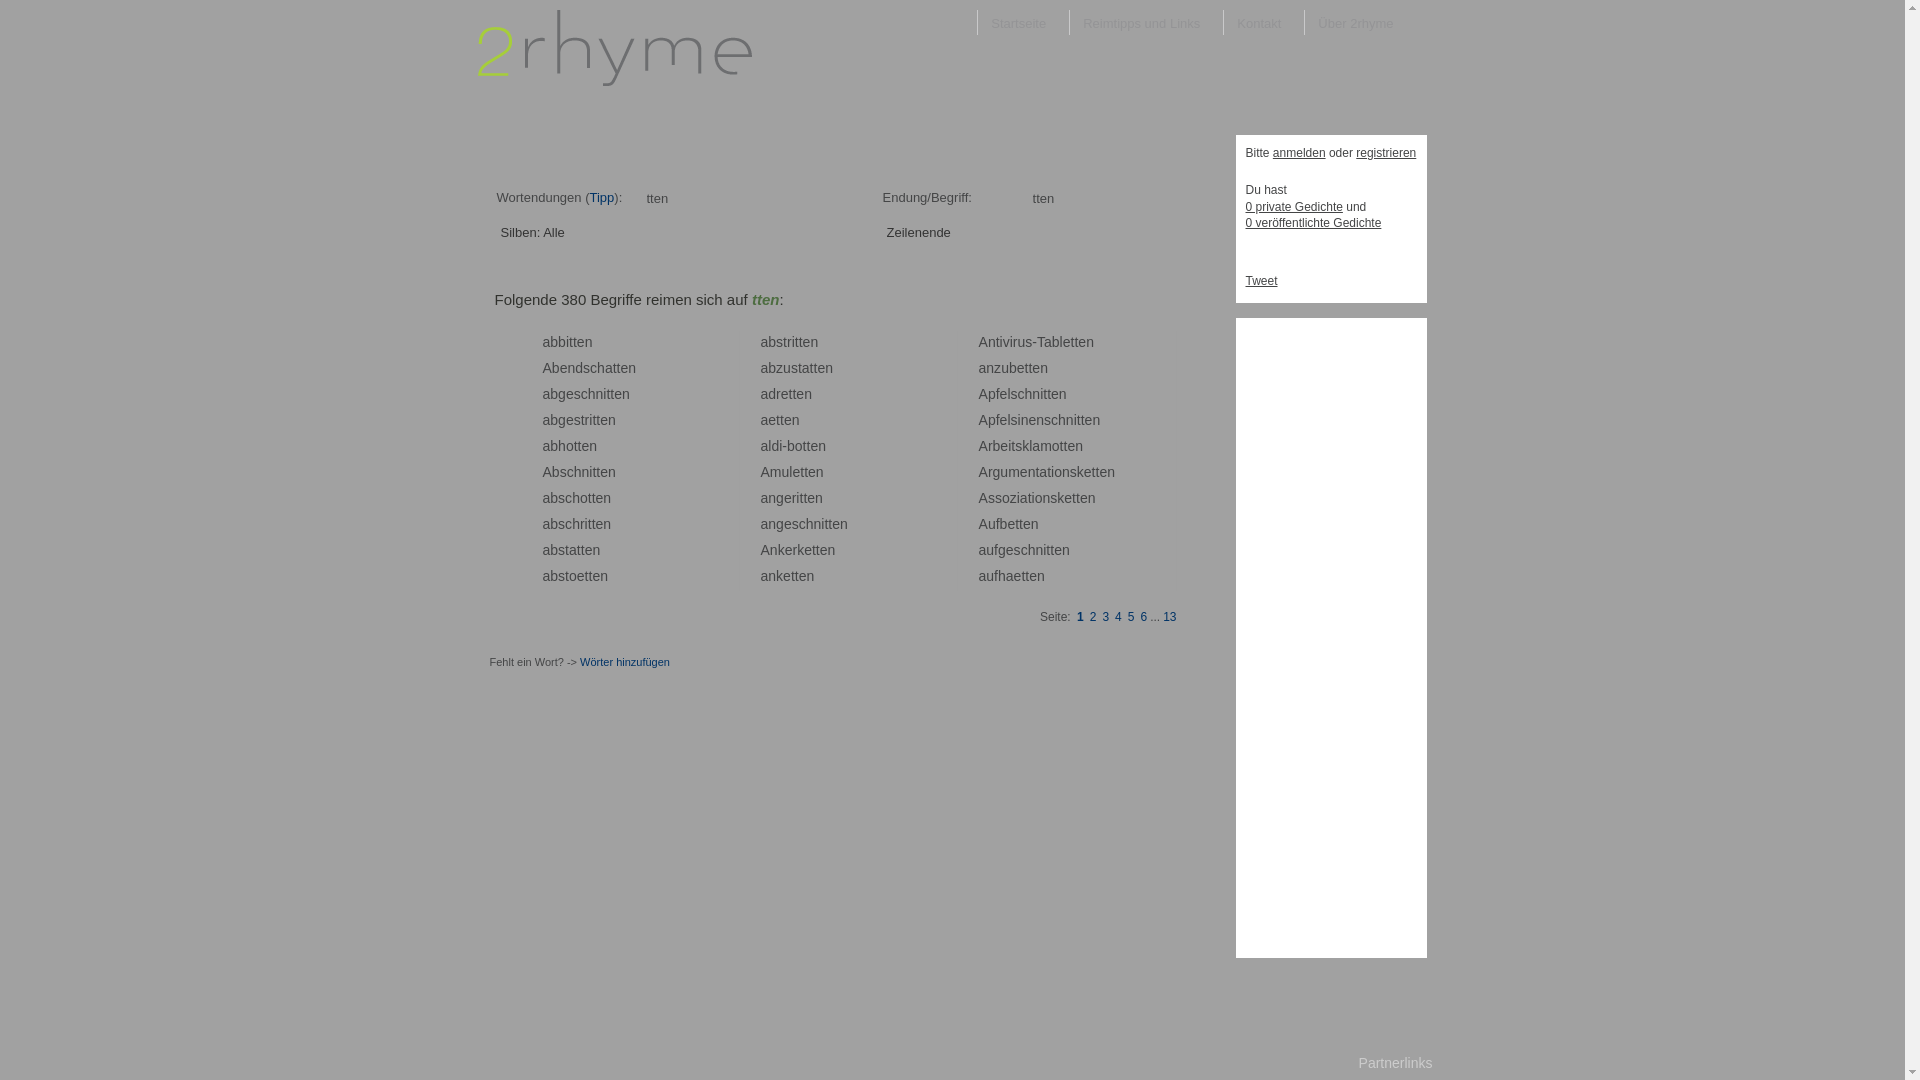 The width and height of the screenshot is (1920, 1080). I want to click on n, so click(1025, 420).